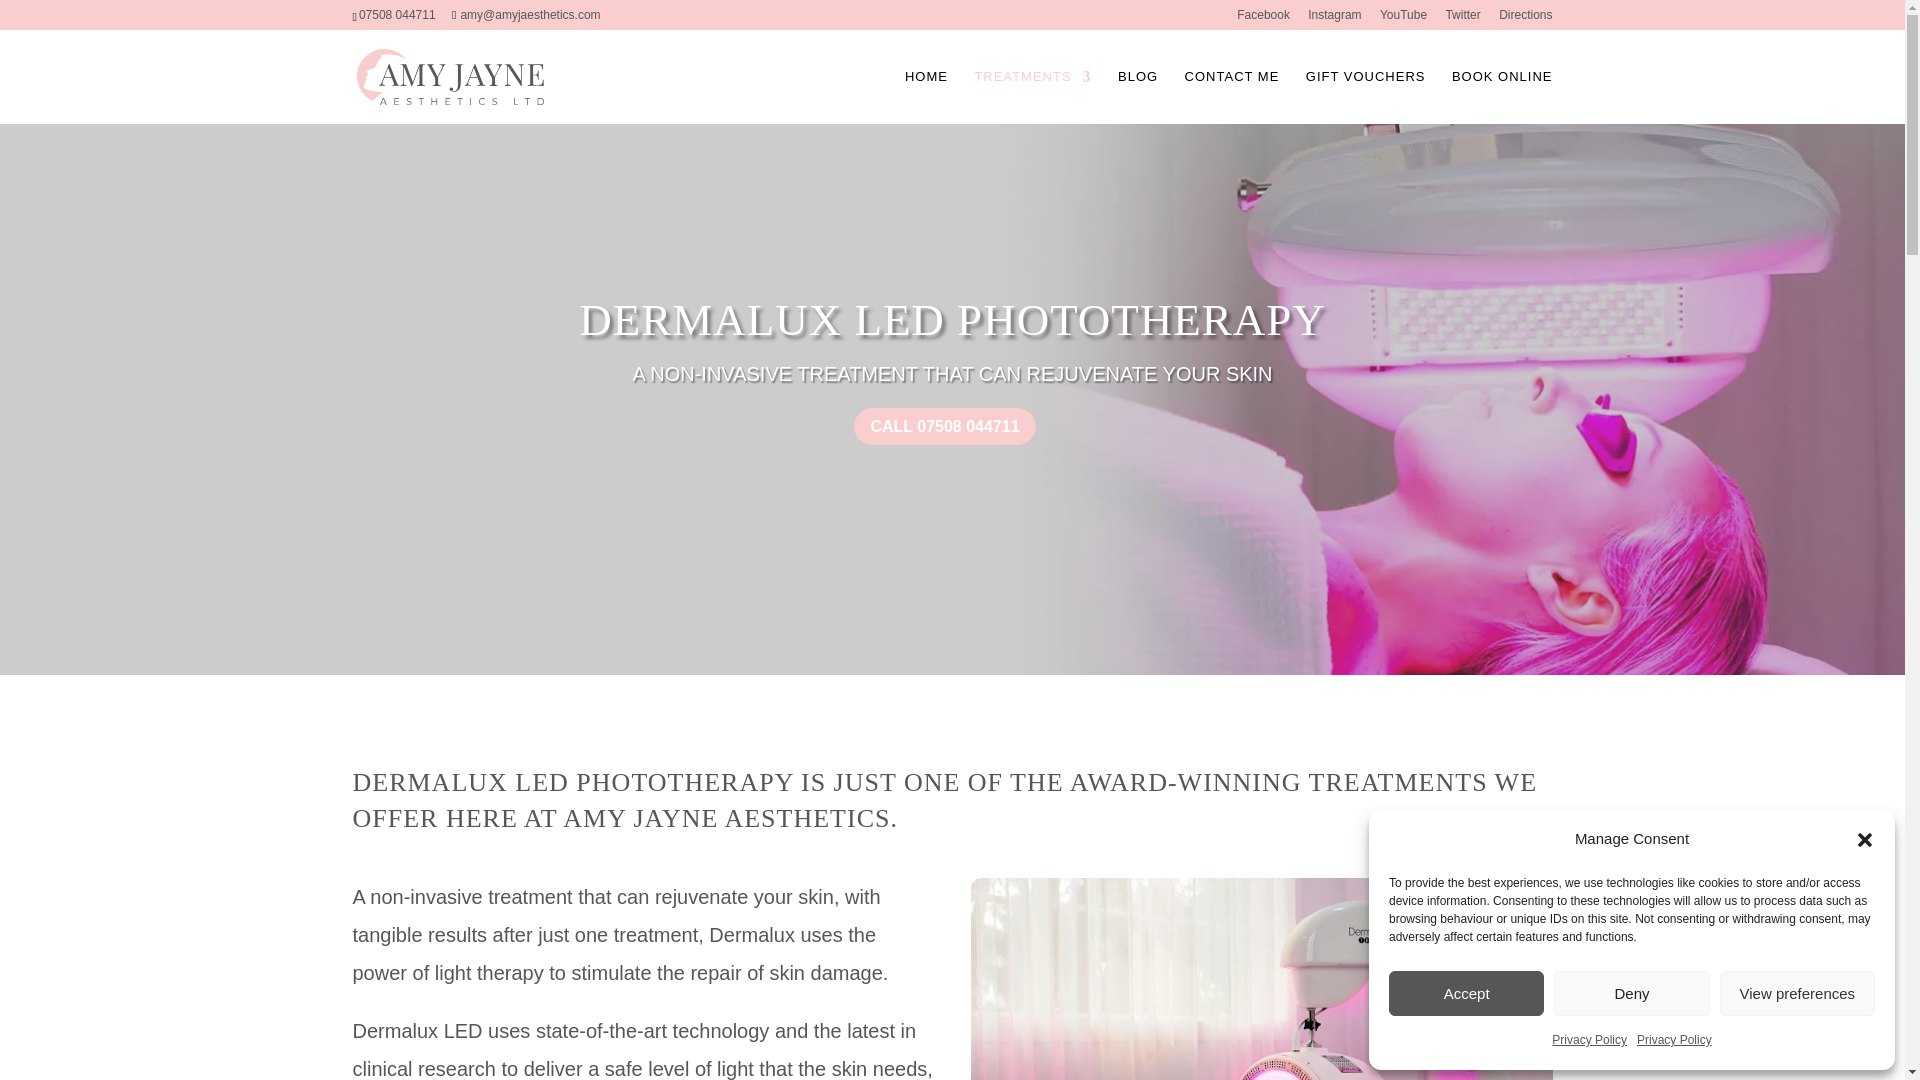 This screenshot has height=1080, width=1920. I want to click on Twitter, so click(1462, 19).